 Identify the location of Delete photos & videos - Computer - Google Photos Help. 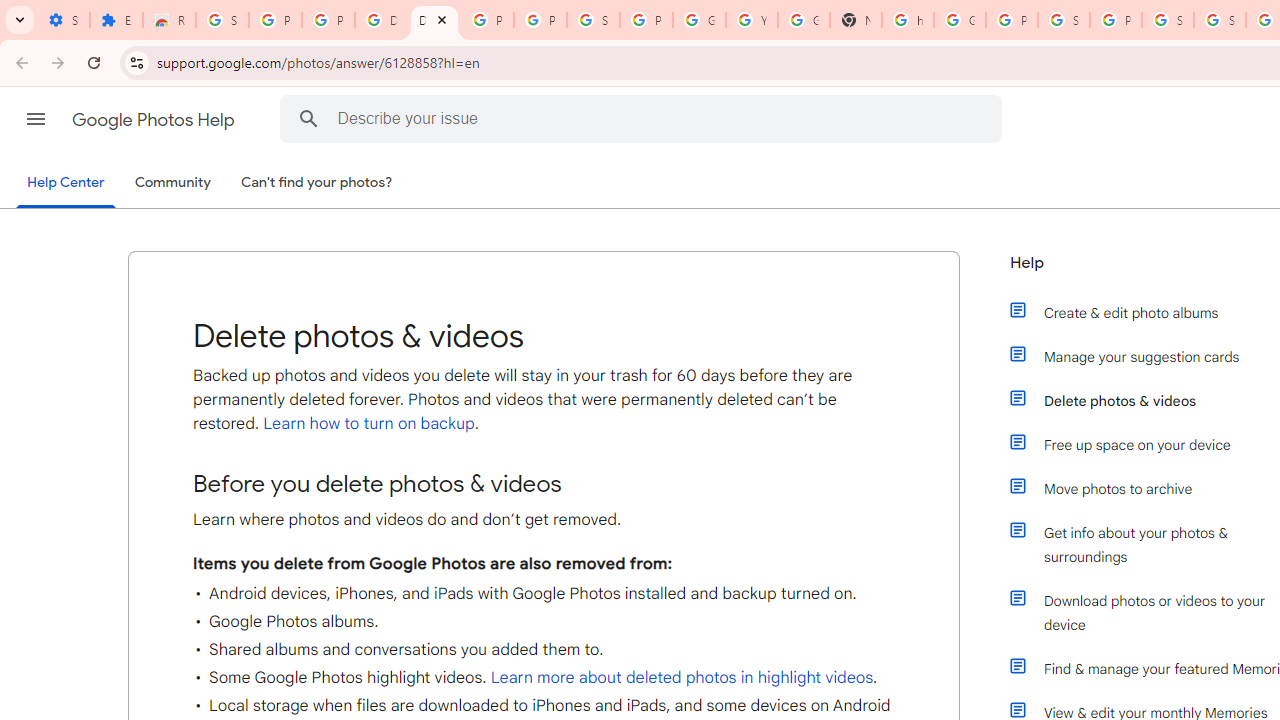
(381, 20).